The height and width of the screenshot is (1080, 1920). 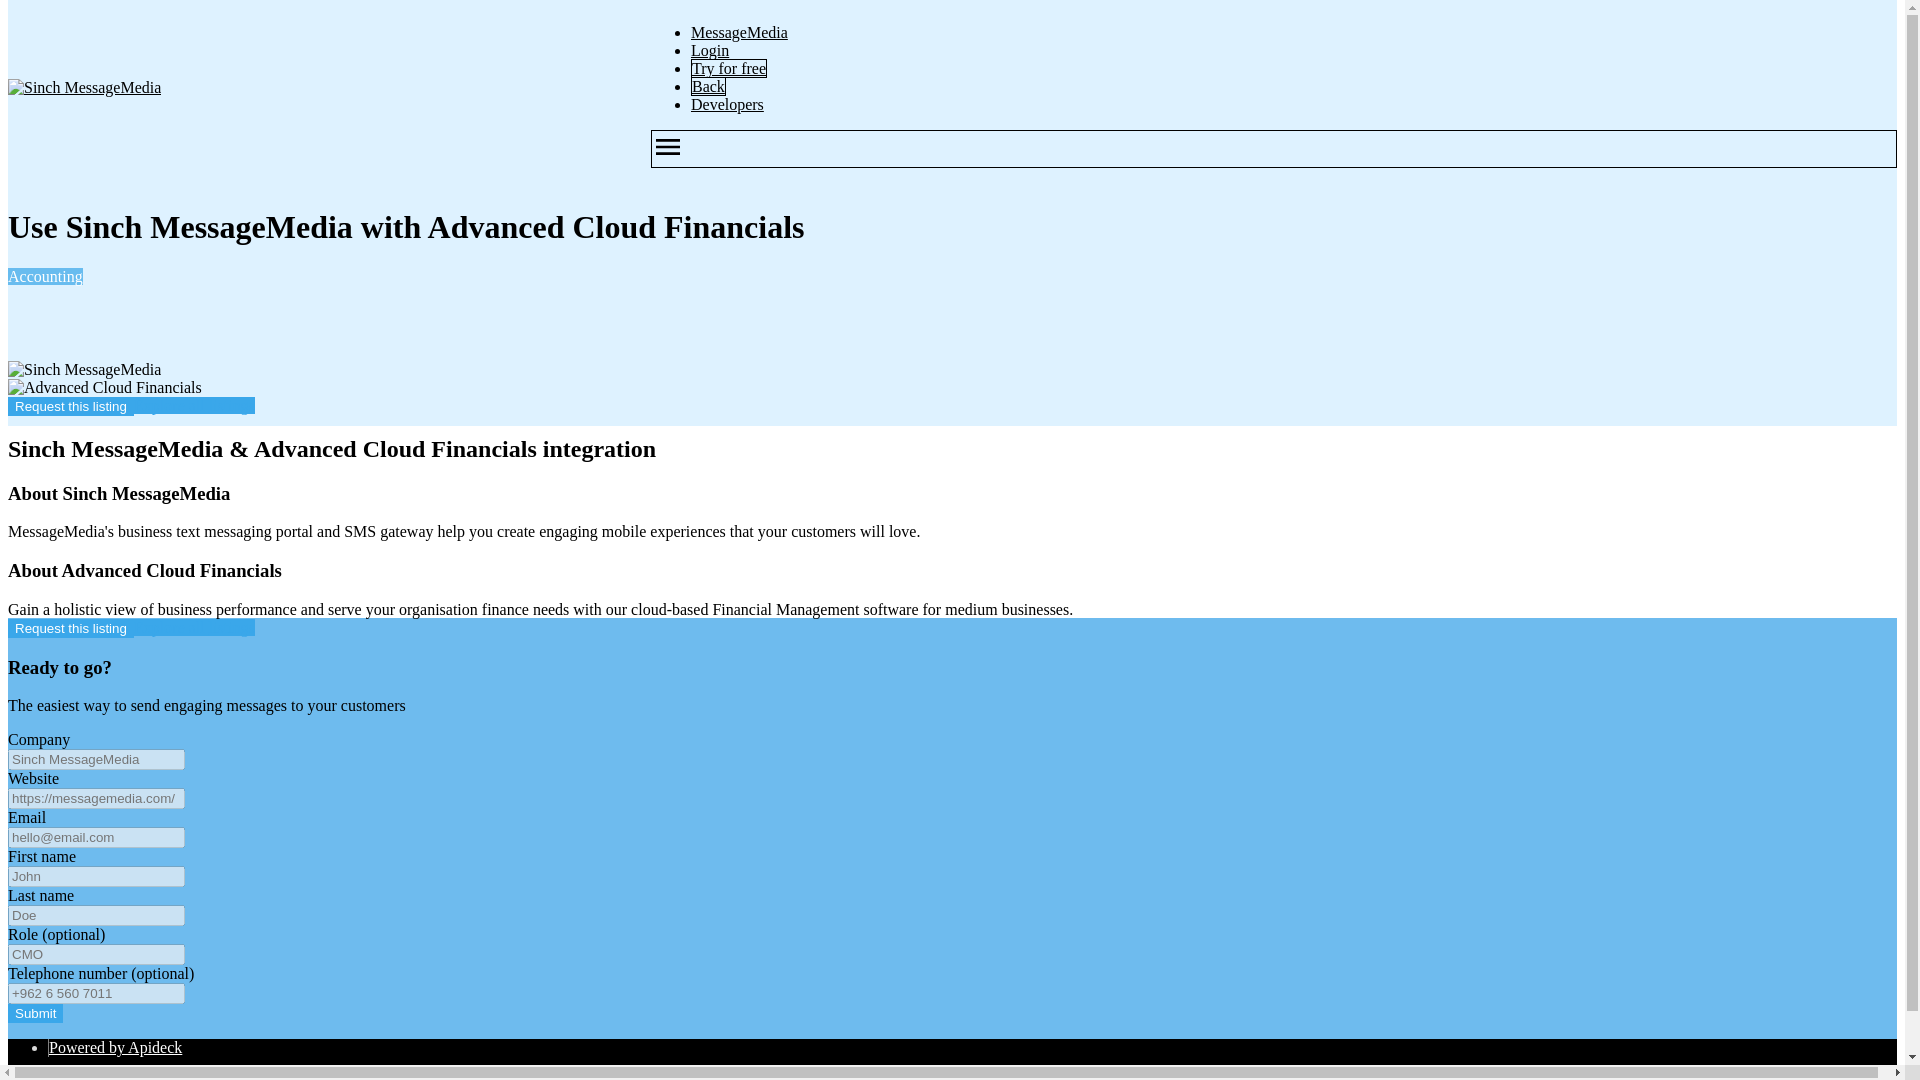 What do you see at coordinates (84, 370) in the screenshot?
I see `Sinch MessageMedia` at bounding box center [84, 370].